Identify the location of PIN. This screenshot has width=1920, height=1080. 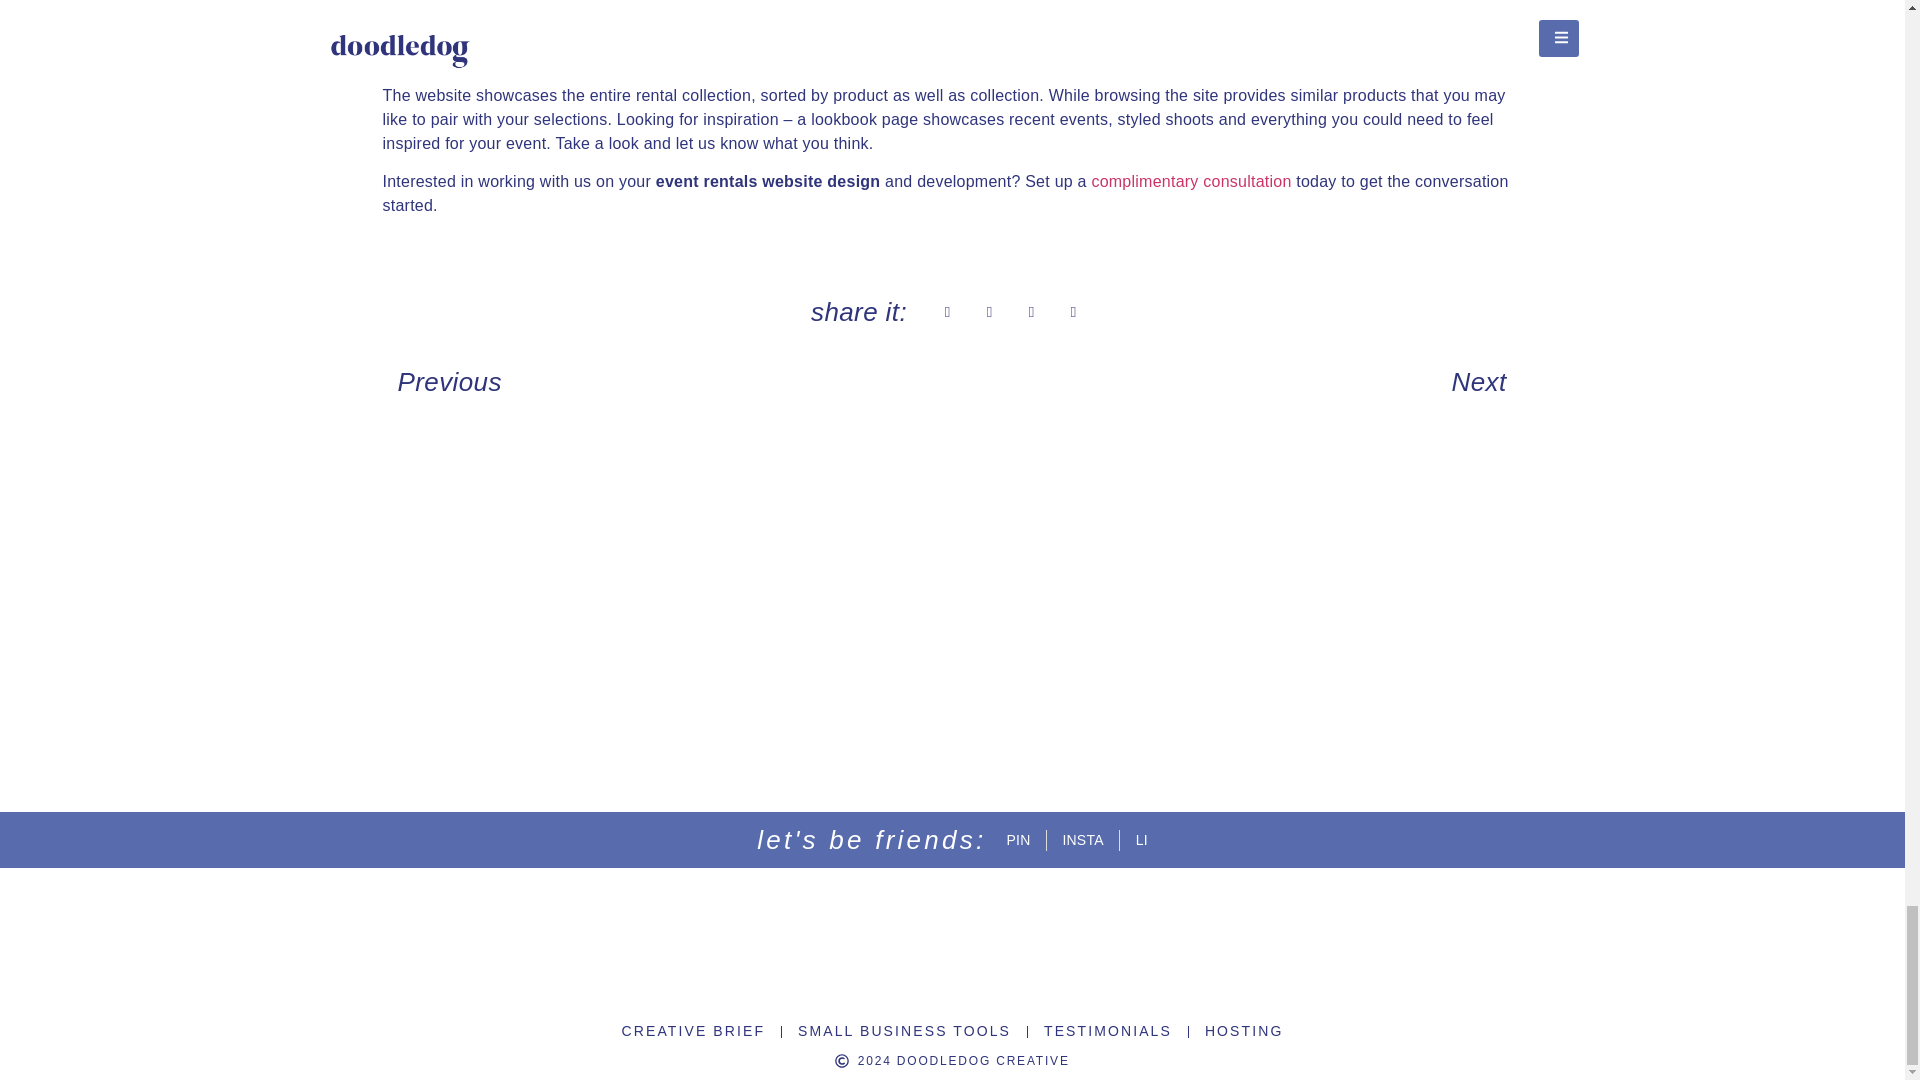
(1018, 840).